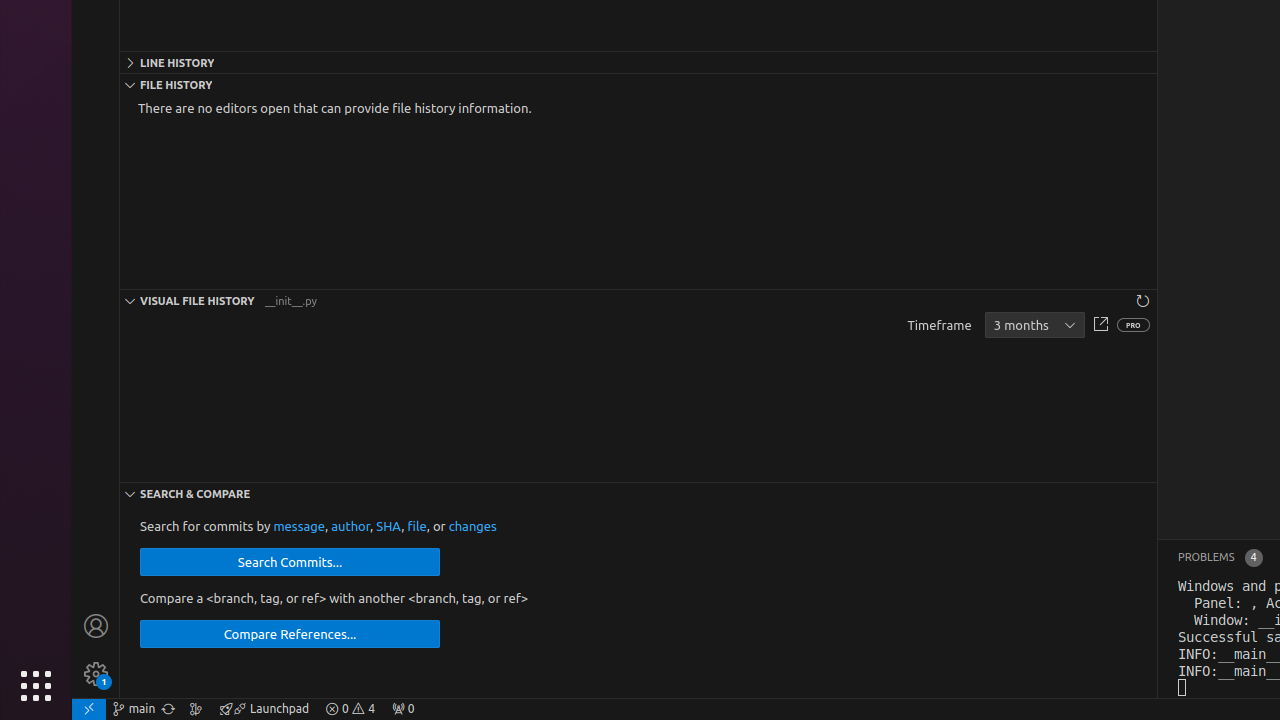  Describe the element at coordinates (1100, 326) in the screenshot. I see `Open in Editor` at that location.